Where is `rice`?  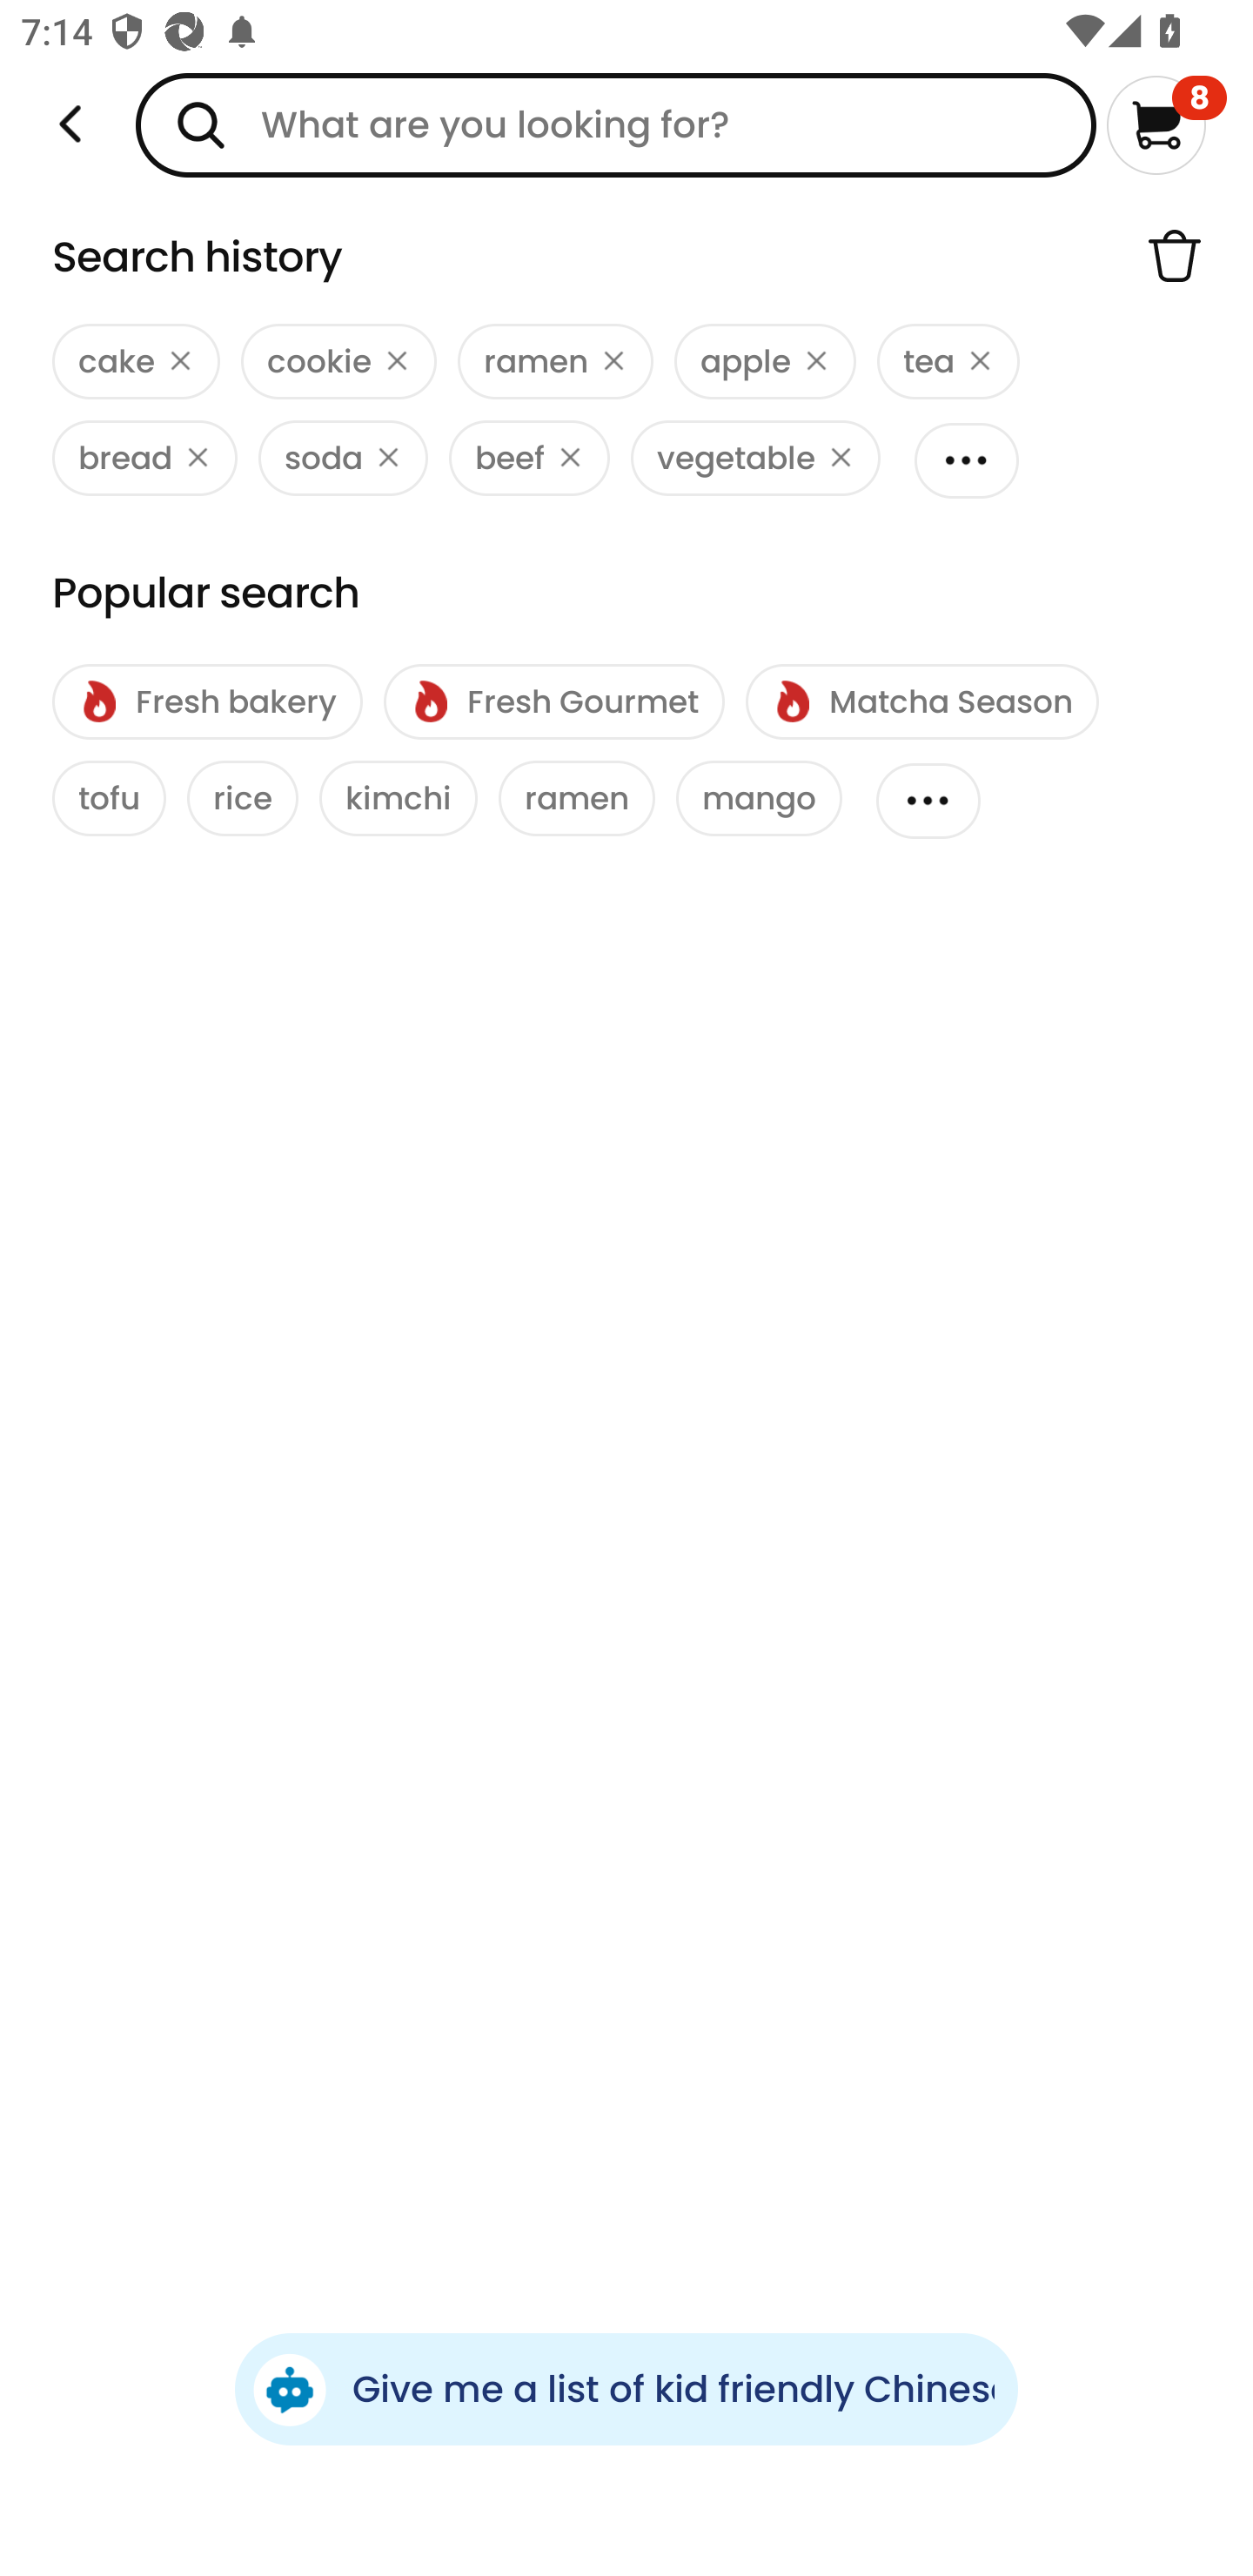 rice is located at coordinates (242, 799).